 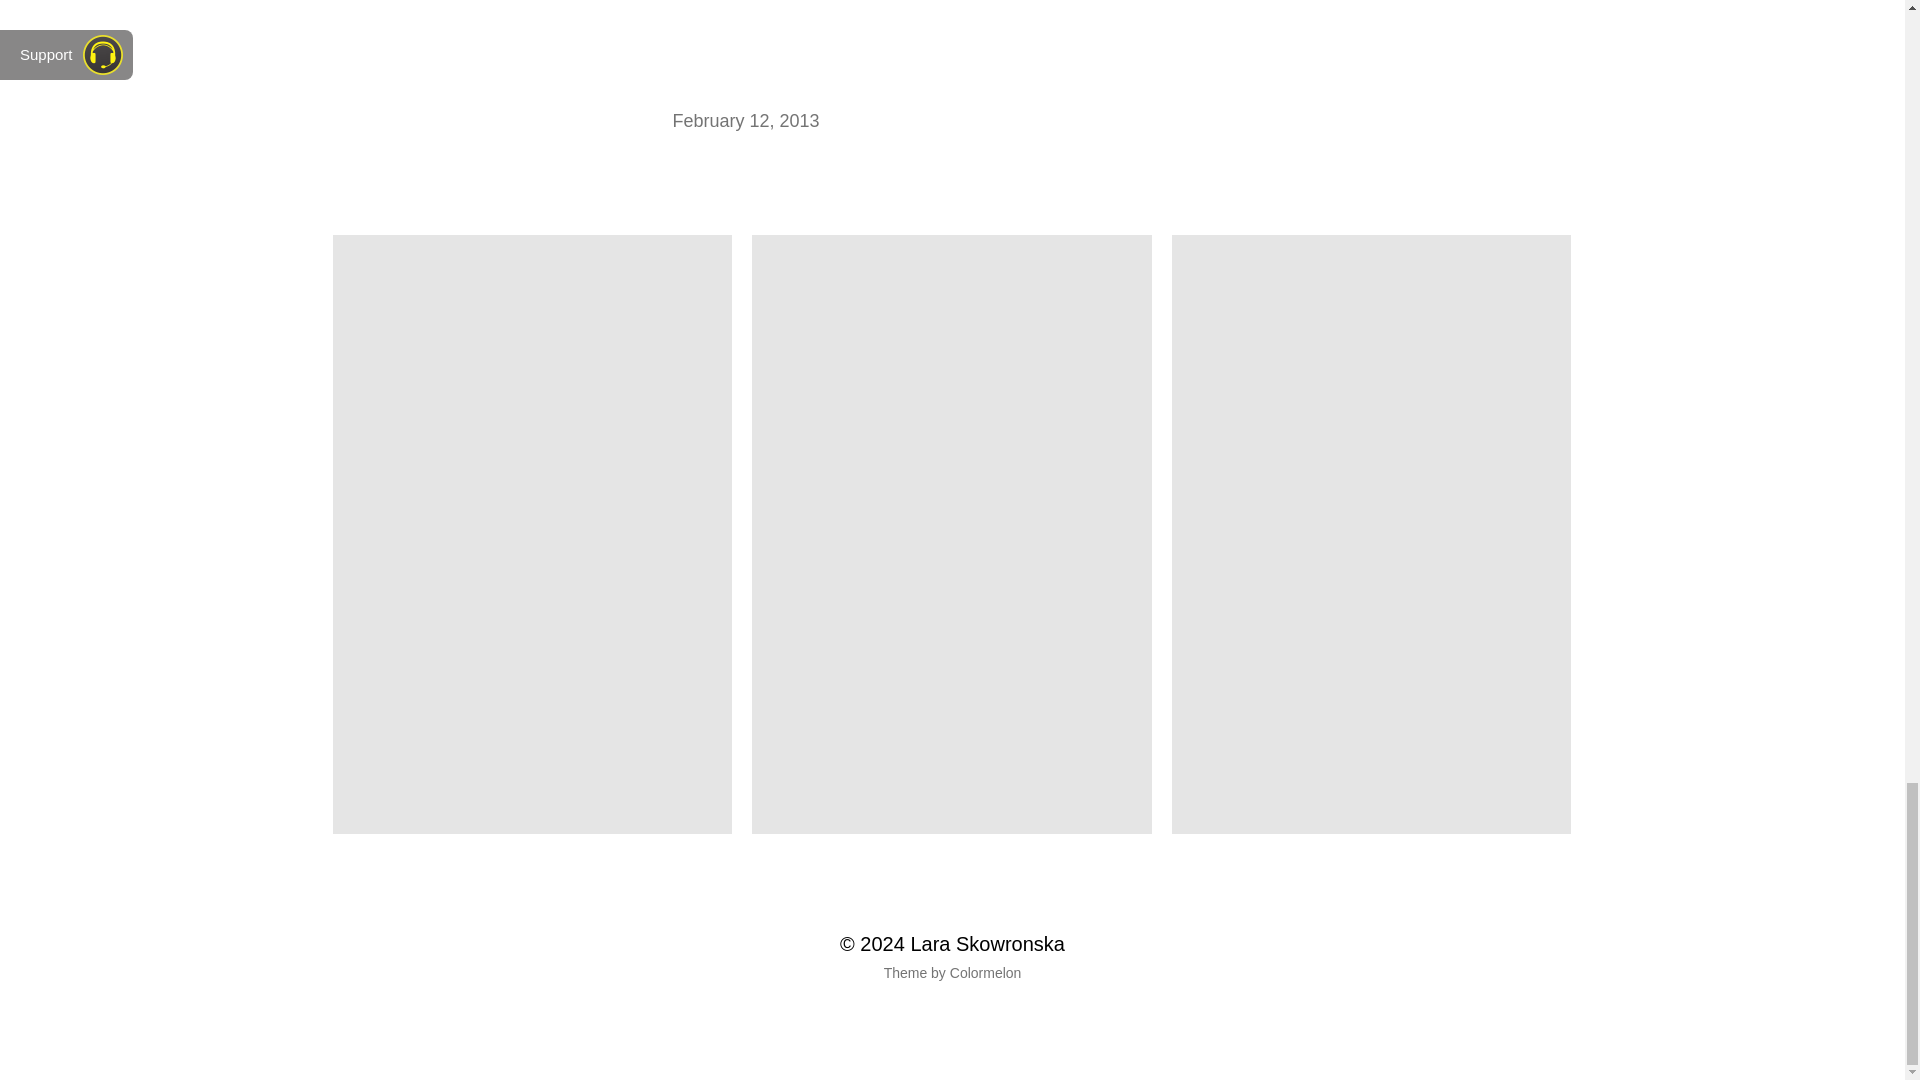 I want to click on Colormelon, so click(x=986, y=973).